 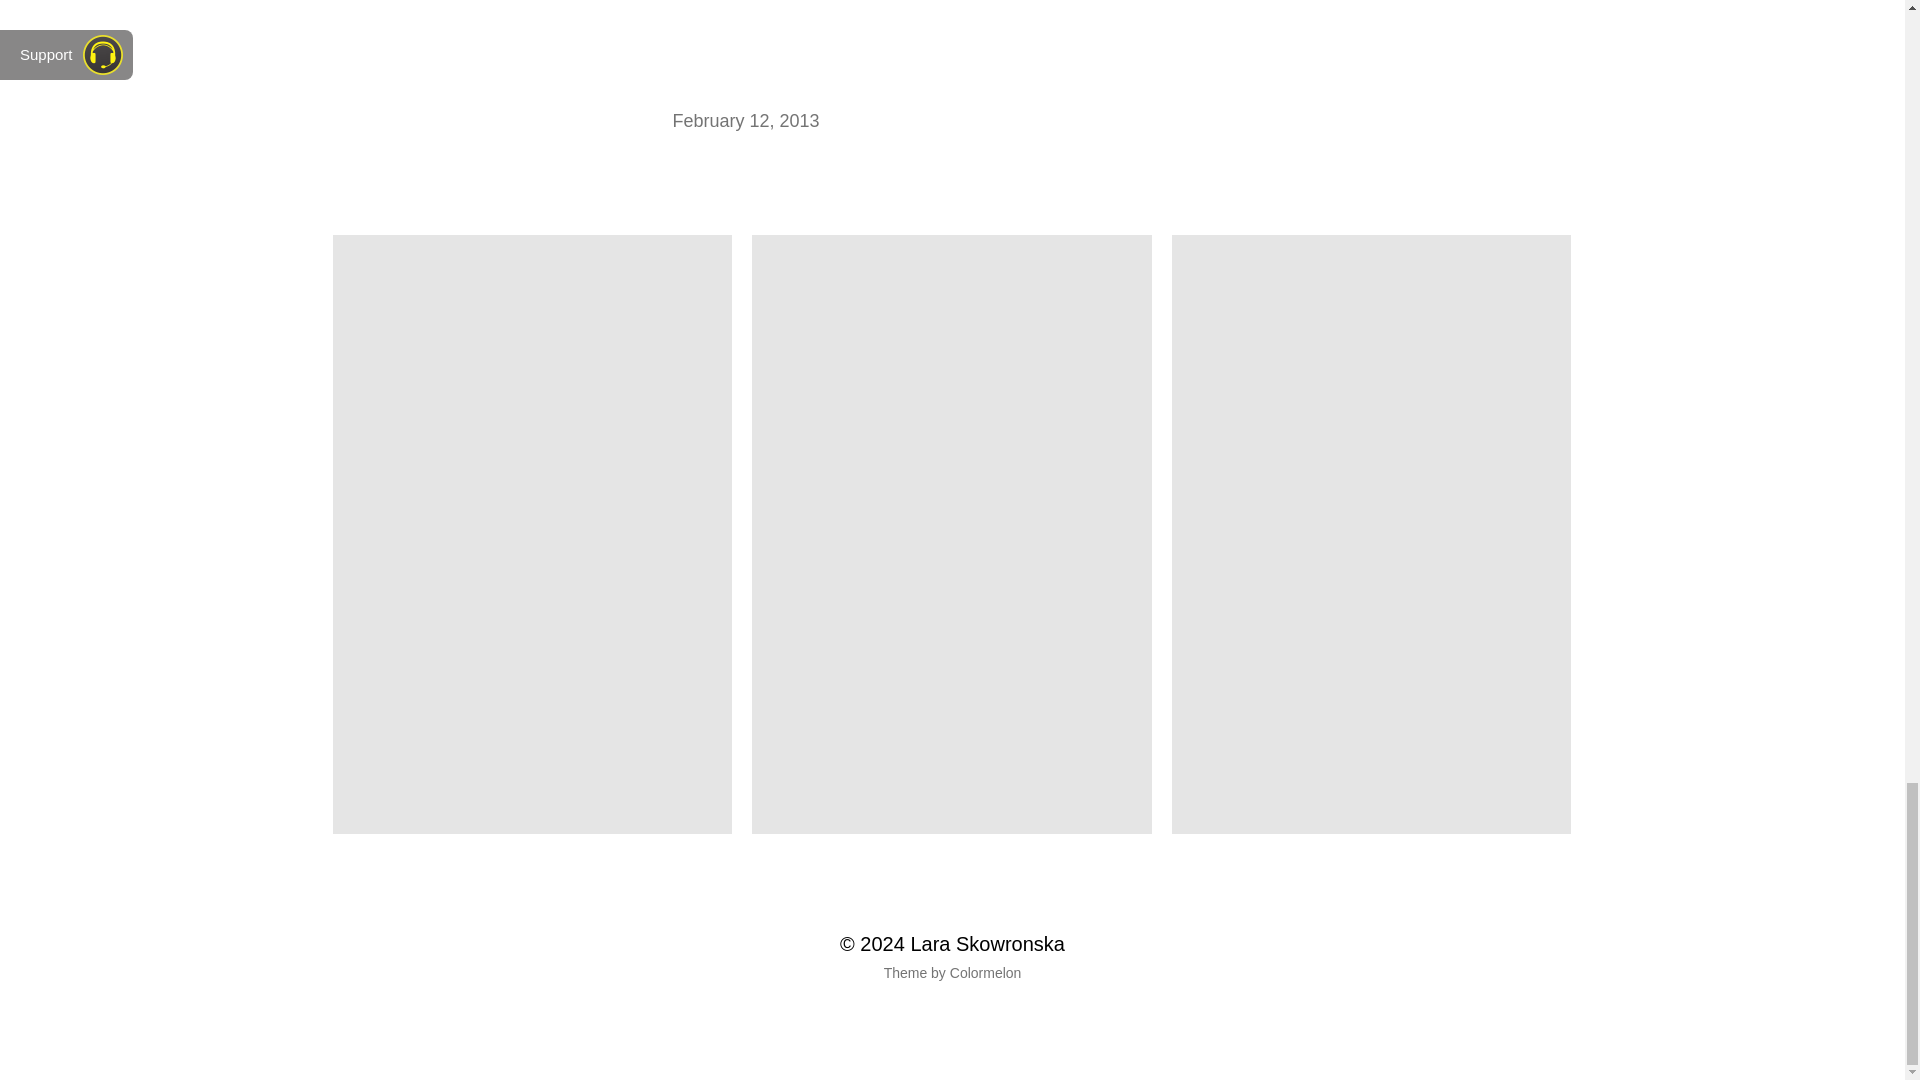 I want to click on Colormelon, so click(x=986, y=973).